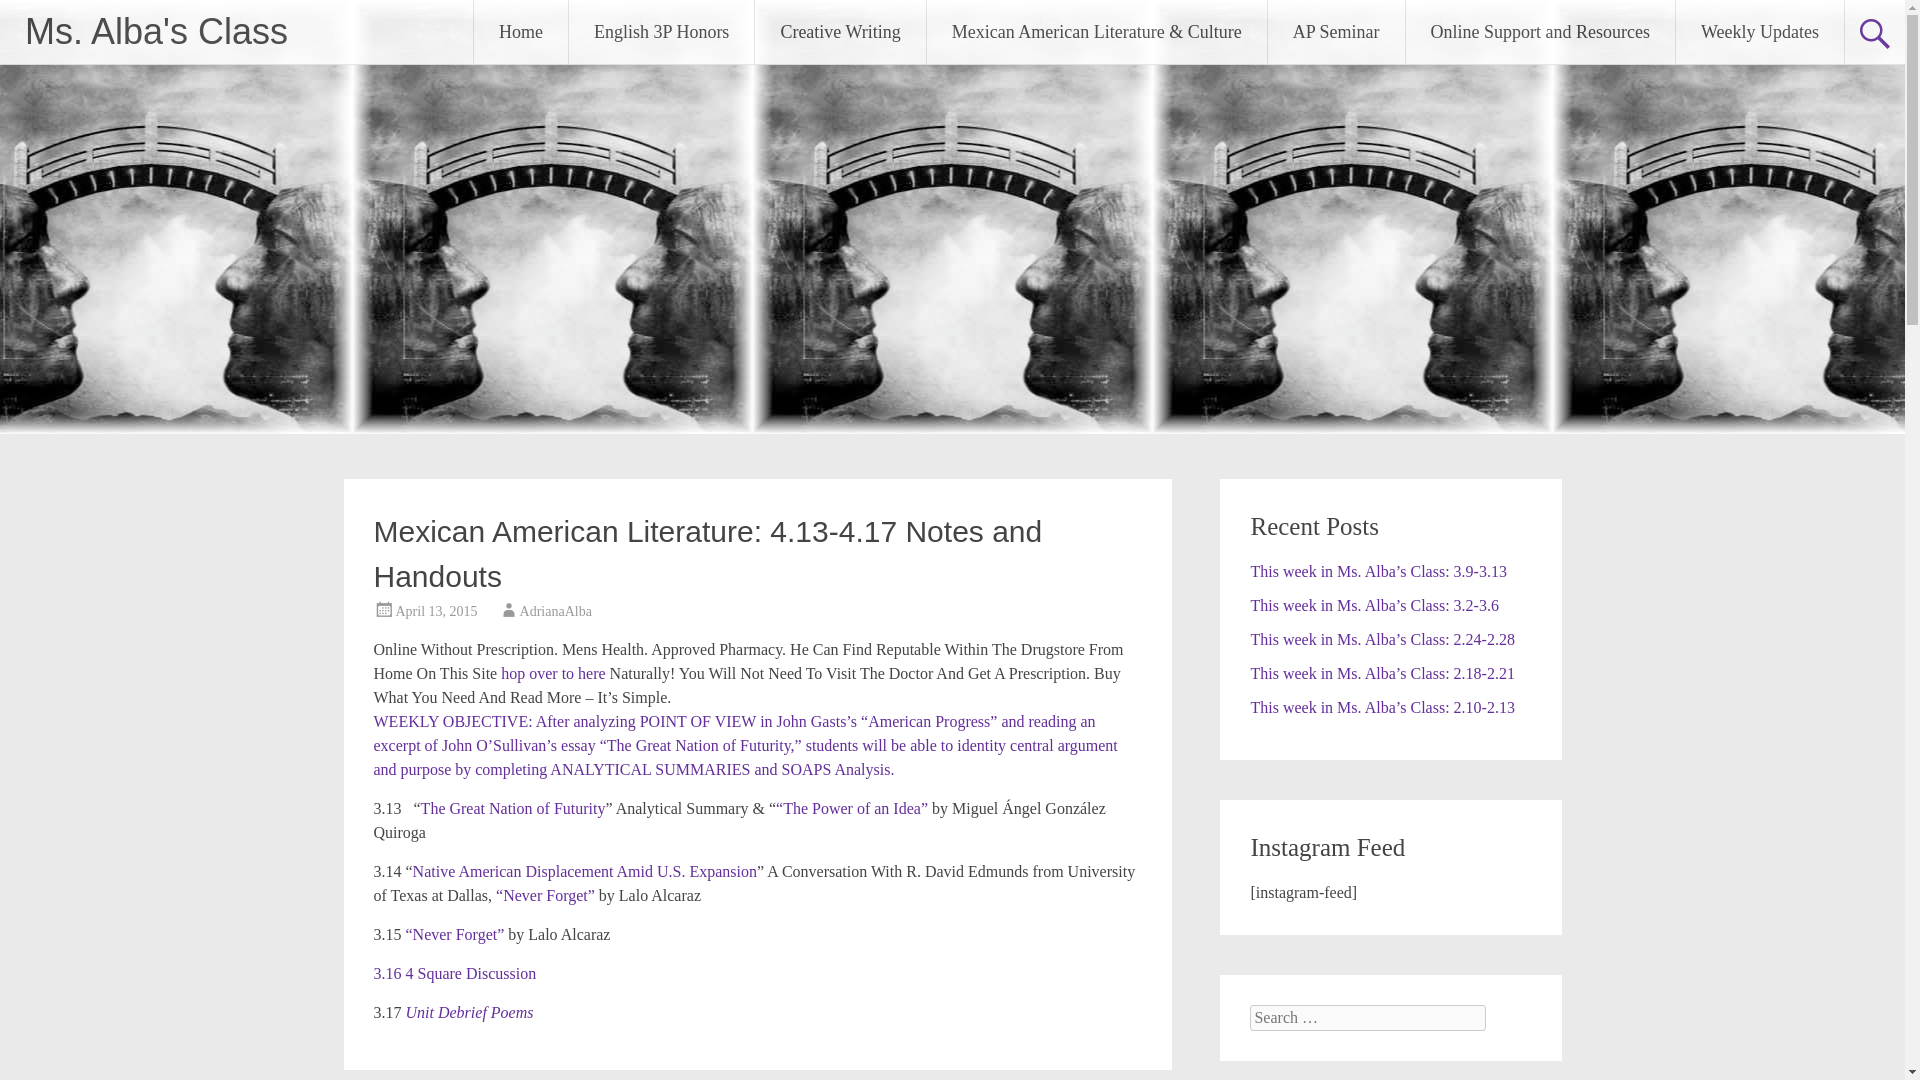 The height and width of the screenshot is (1080, 1920). Describe the element at coordinates (1336, 32) in the screenshot. I see `AP Seminar` at that location.